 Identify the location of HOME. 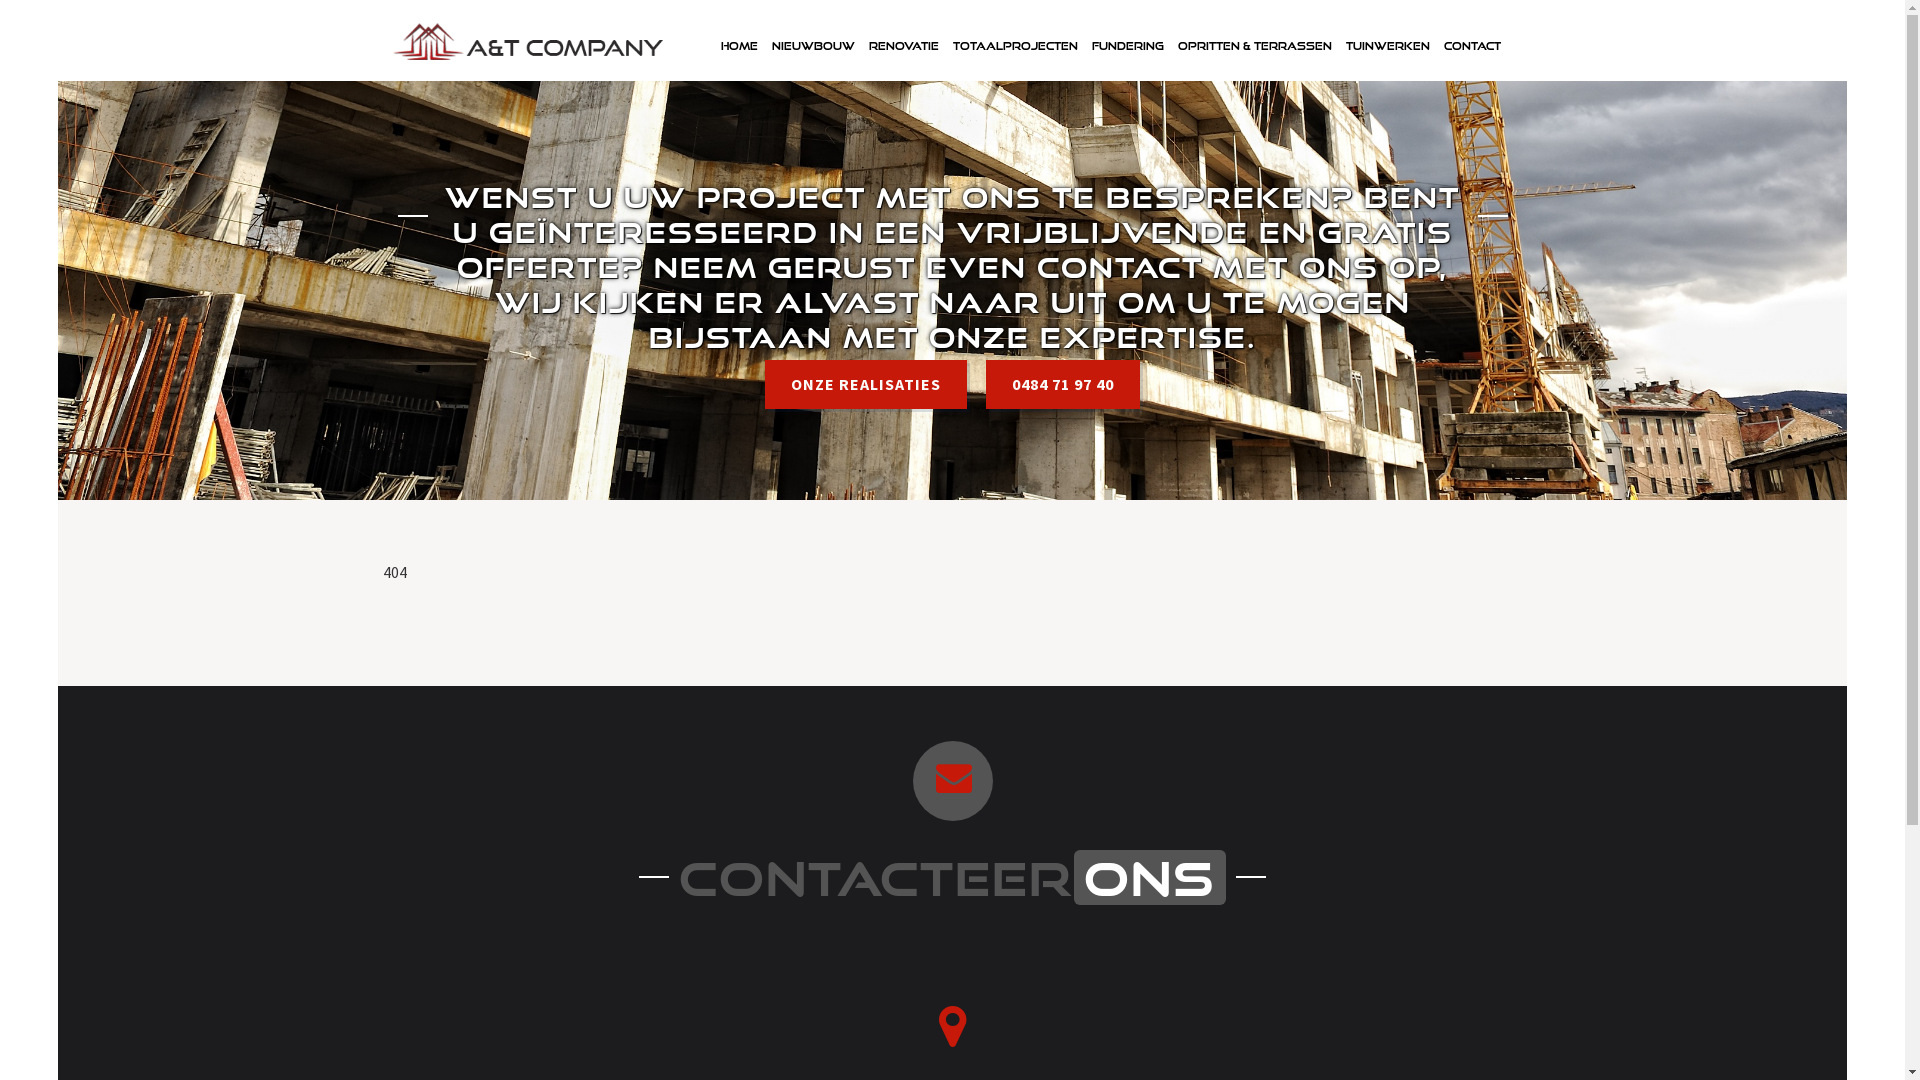
(740, 46).